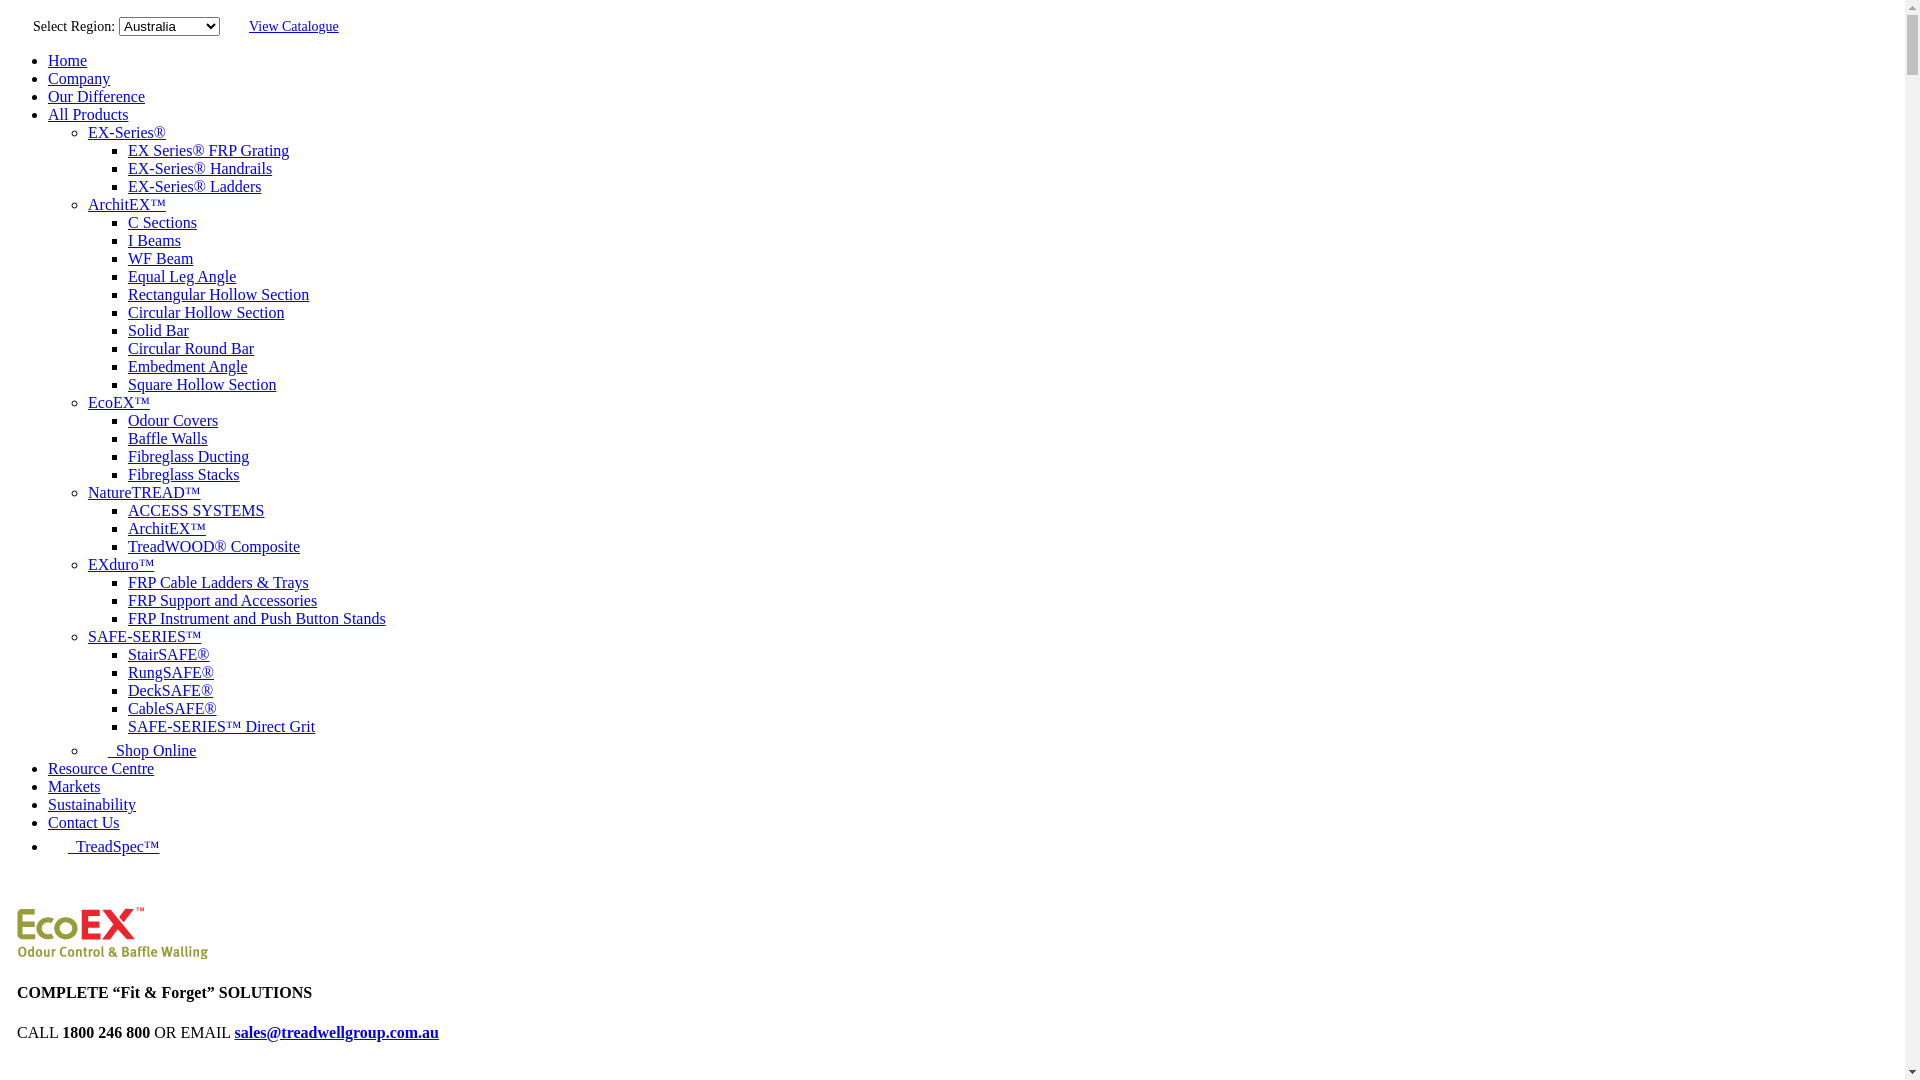 The height and width of the screenshot is (1080, 1920). I want to click on Rectangular Hollow Section, so click(218, 294).